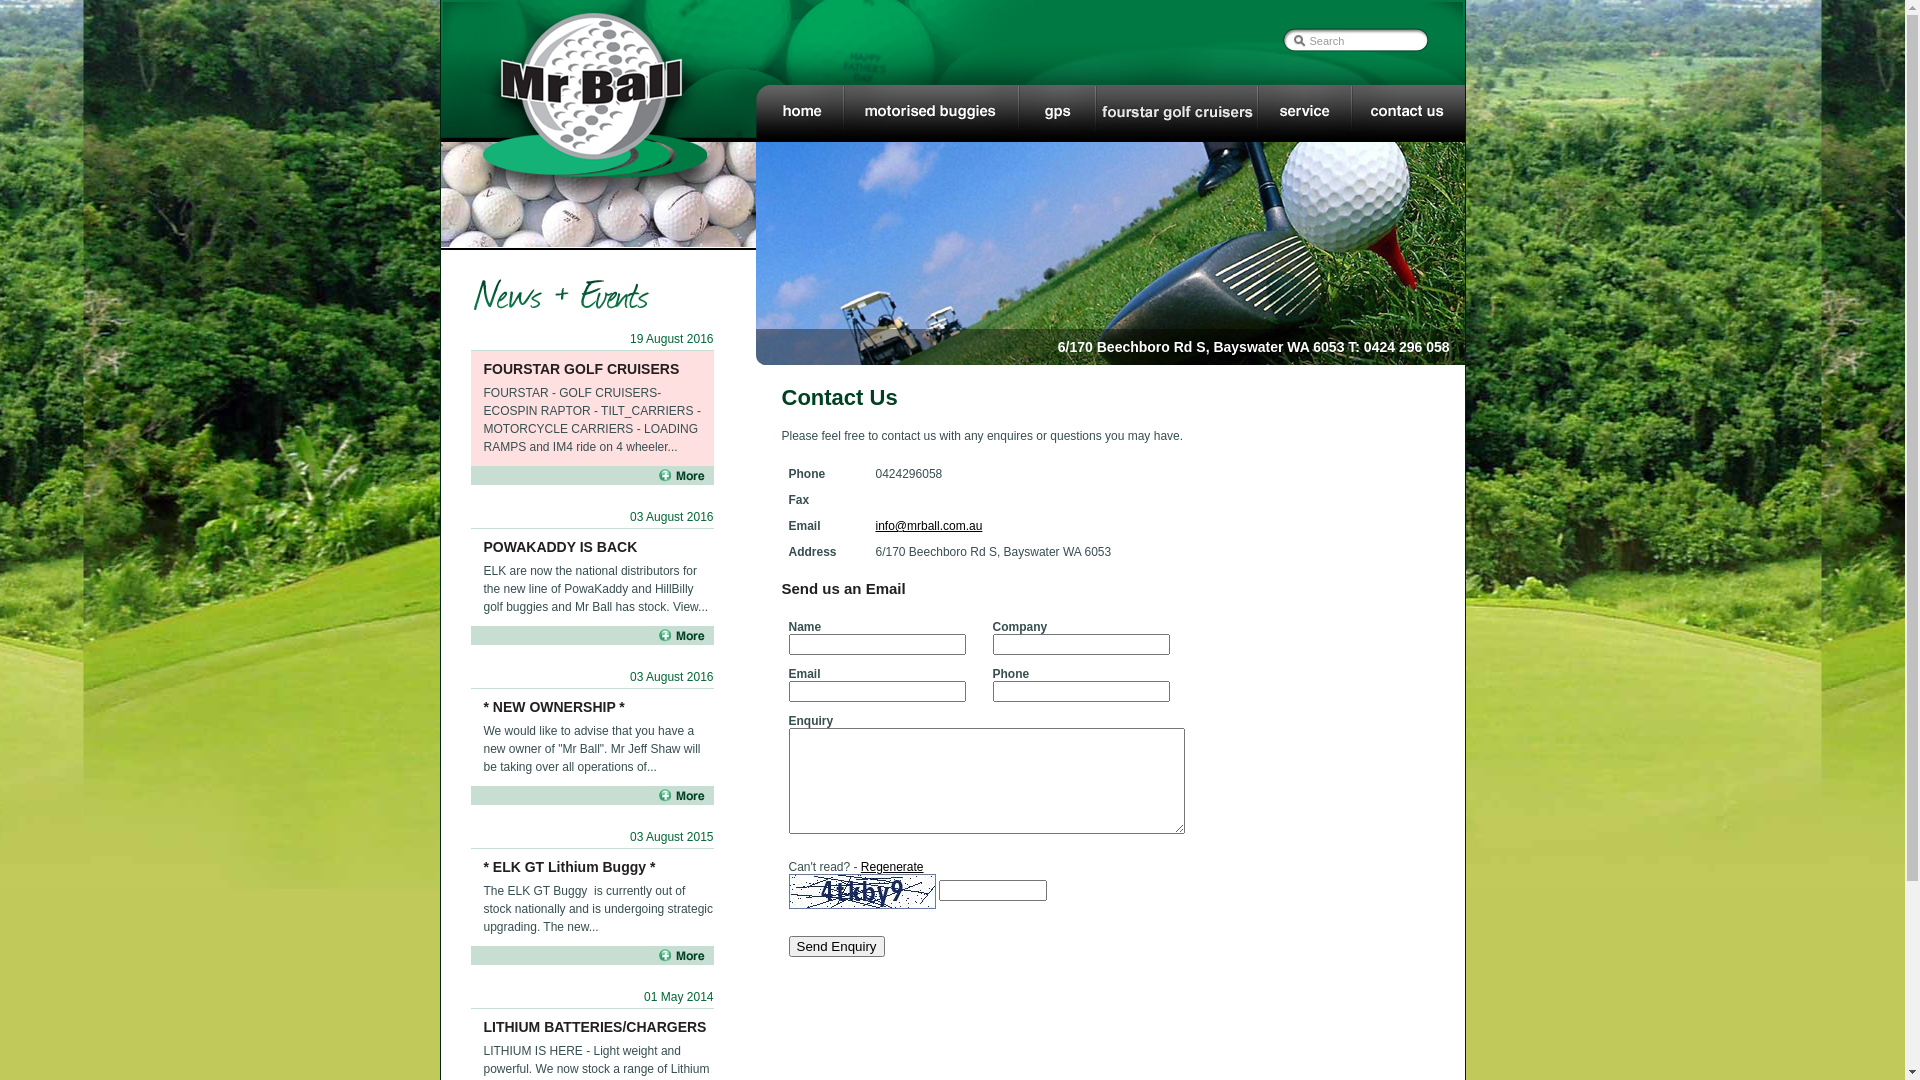  I want to click on Search, so click(1356, 41).